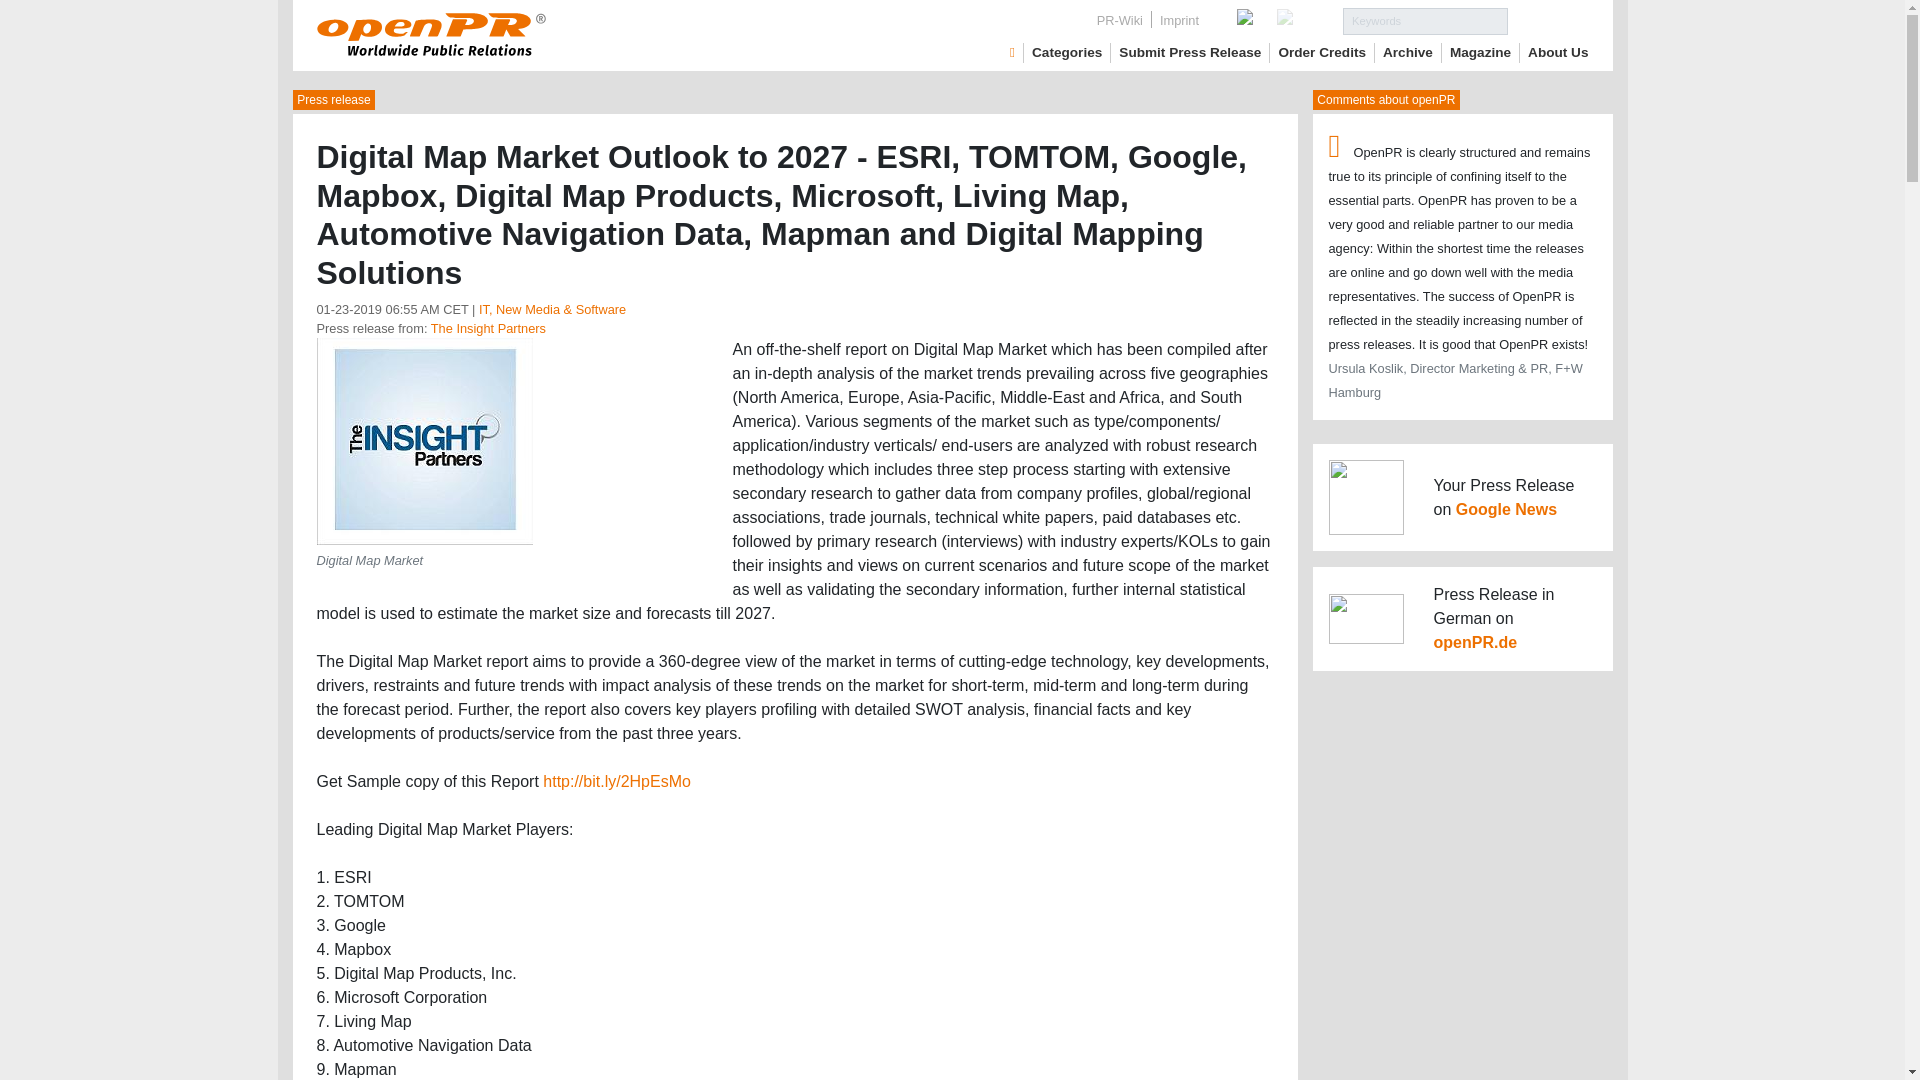 Image resolution: width=1920 pixels, height=1080 pixels. I want to click on Magazine, so click(1480, 52).